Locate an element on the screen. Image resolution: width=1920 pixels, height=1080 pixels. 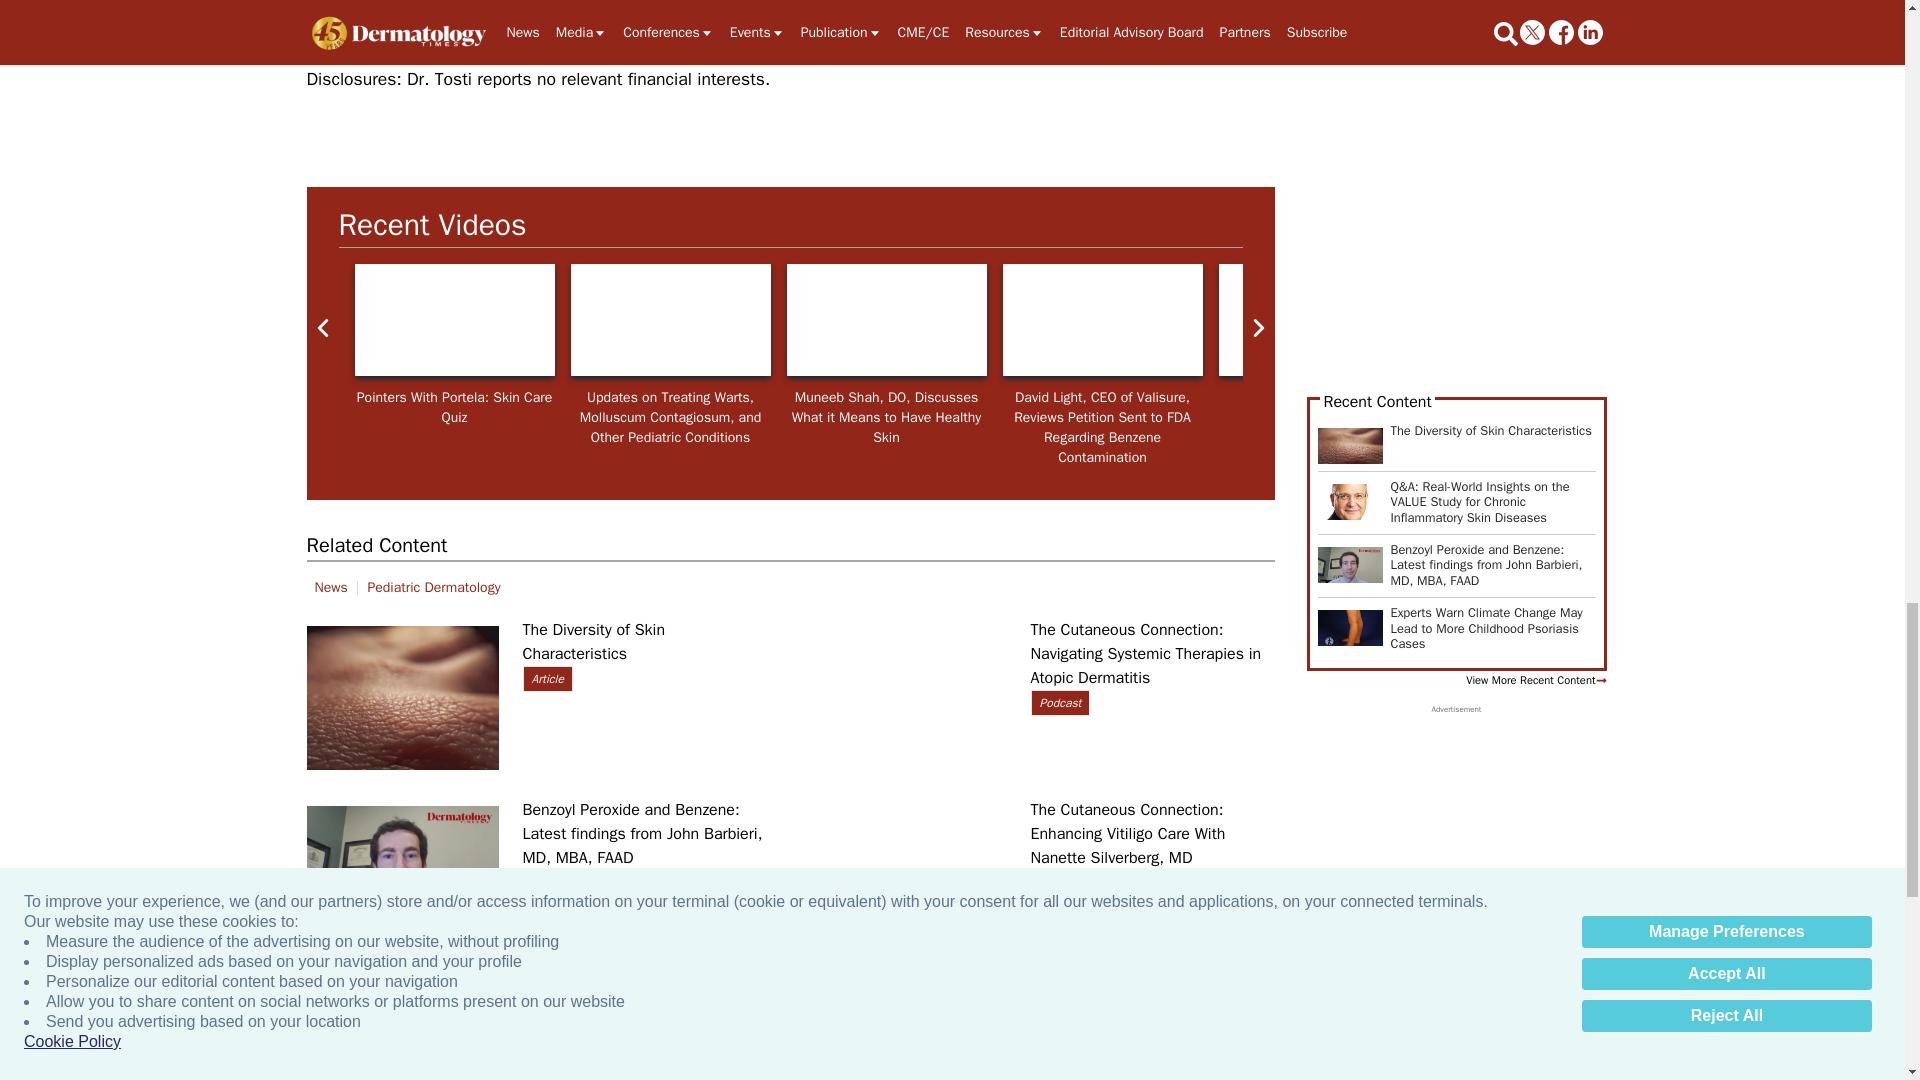
Pointers With Portela: Skin Care Quiz  is located at coordinates (454, 320).